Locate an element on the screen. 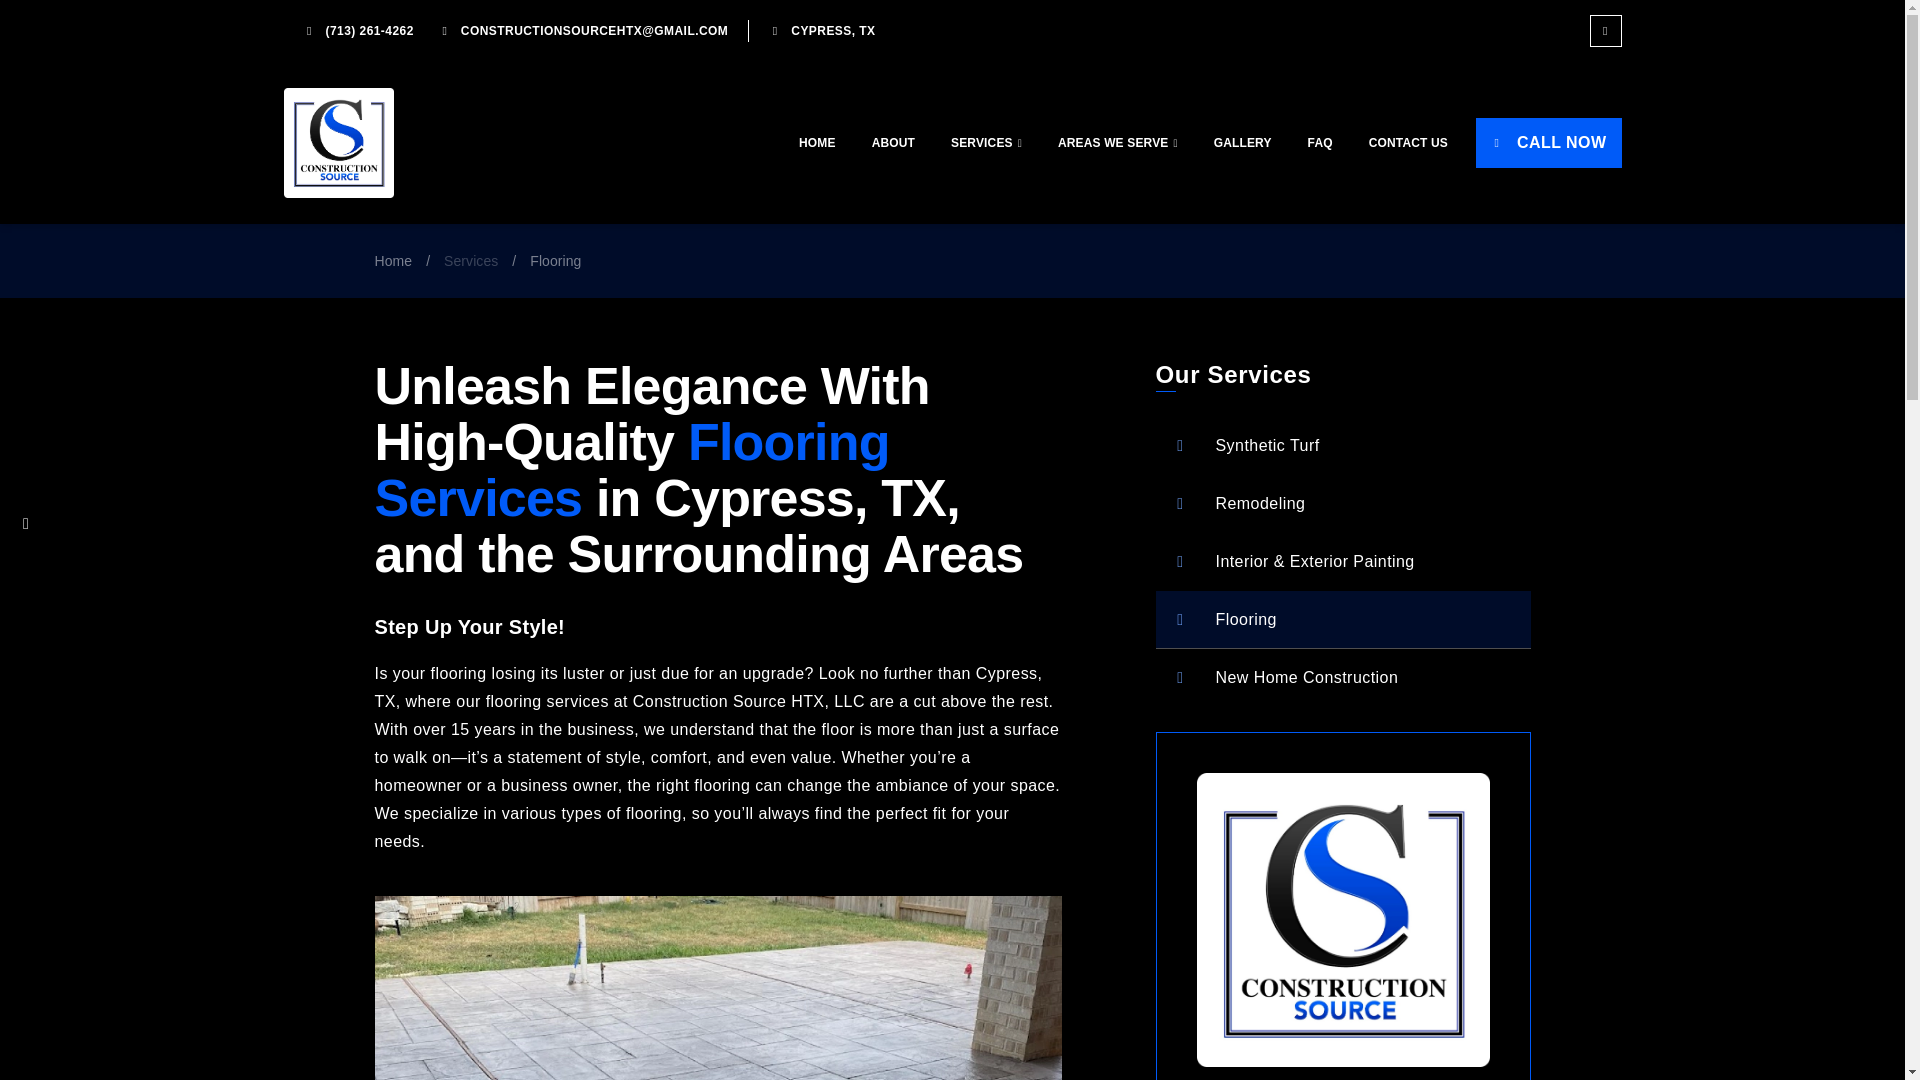  AREAS WE SERVE is located at coordinates (1118, 142).